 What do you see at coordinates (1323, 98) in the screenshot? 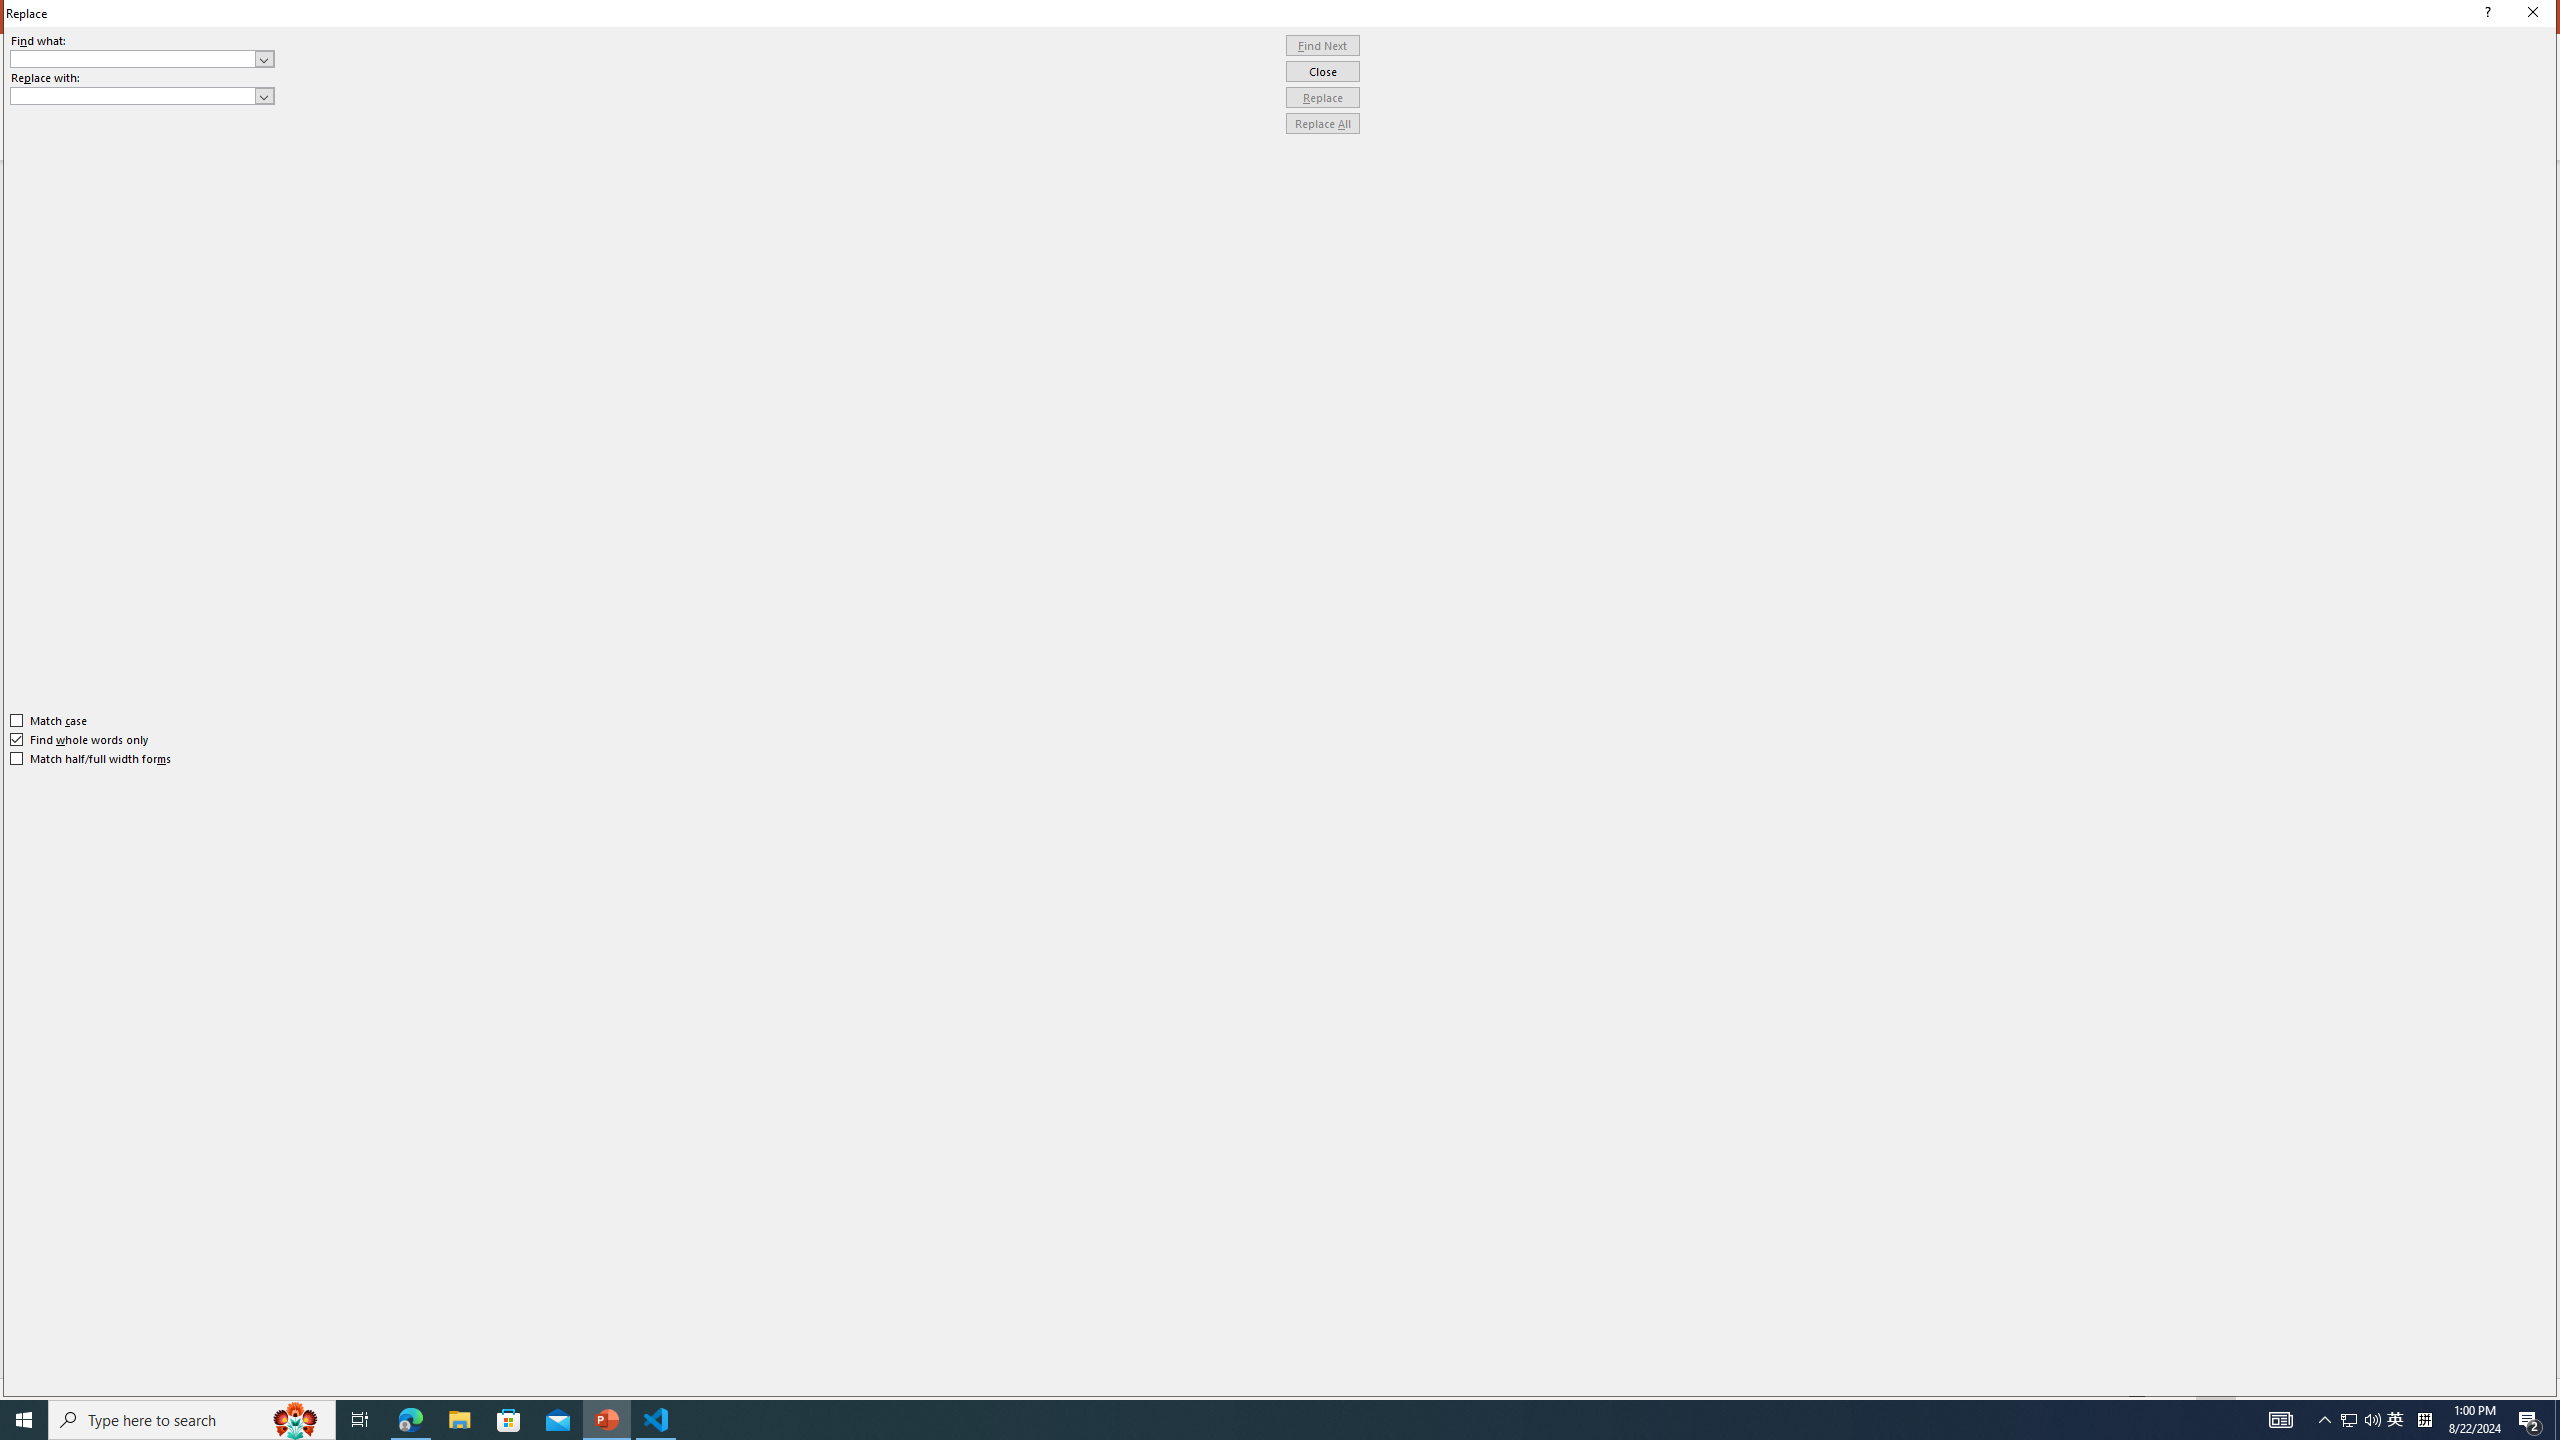
I see `Replace` at bounding box center [1323, 98].